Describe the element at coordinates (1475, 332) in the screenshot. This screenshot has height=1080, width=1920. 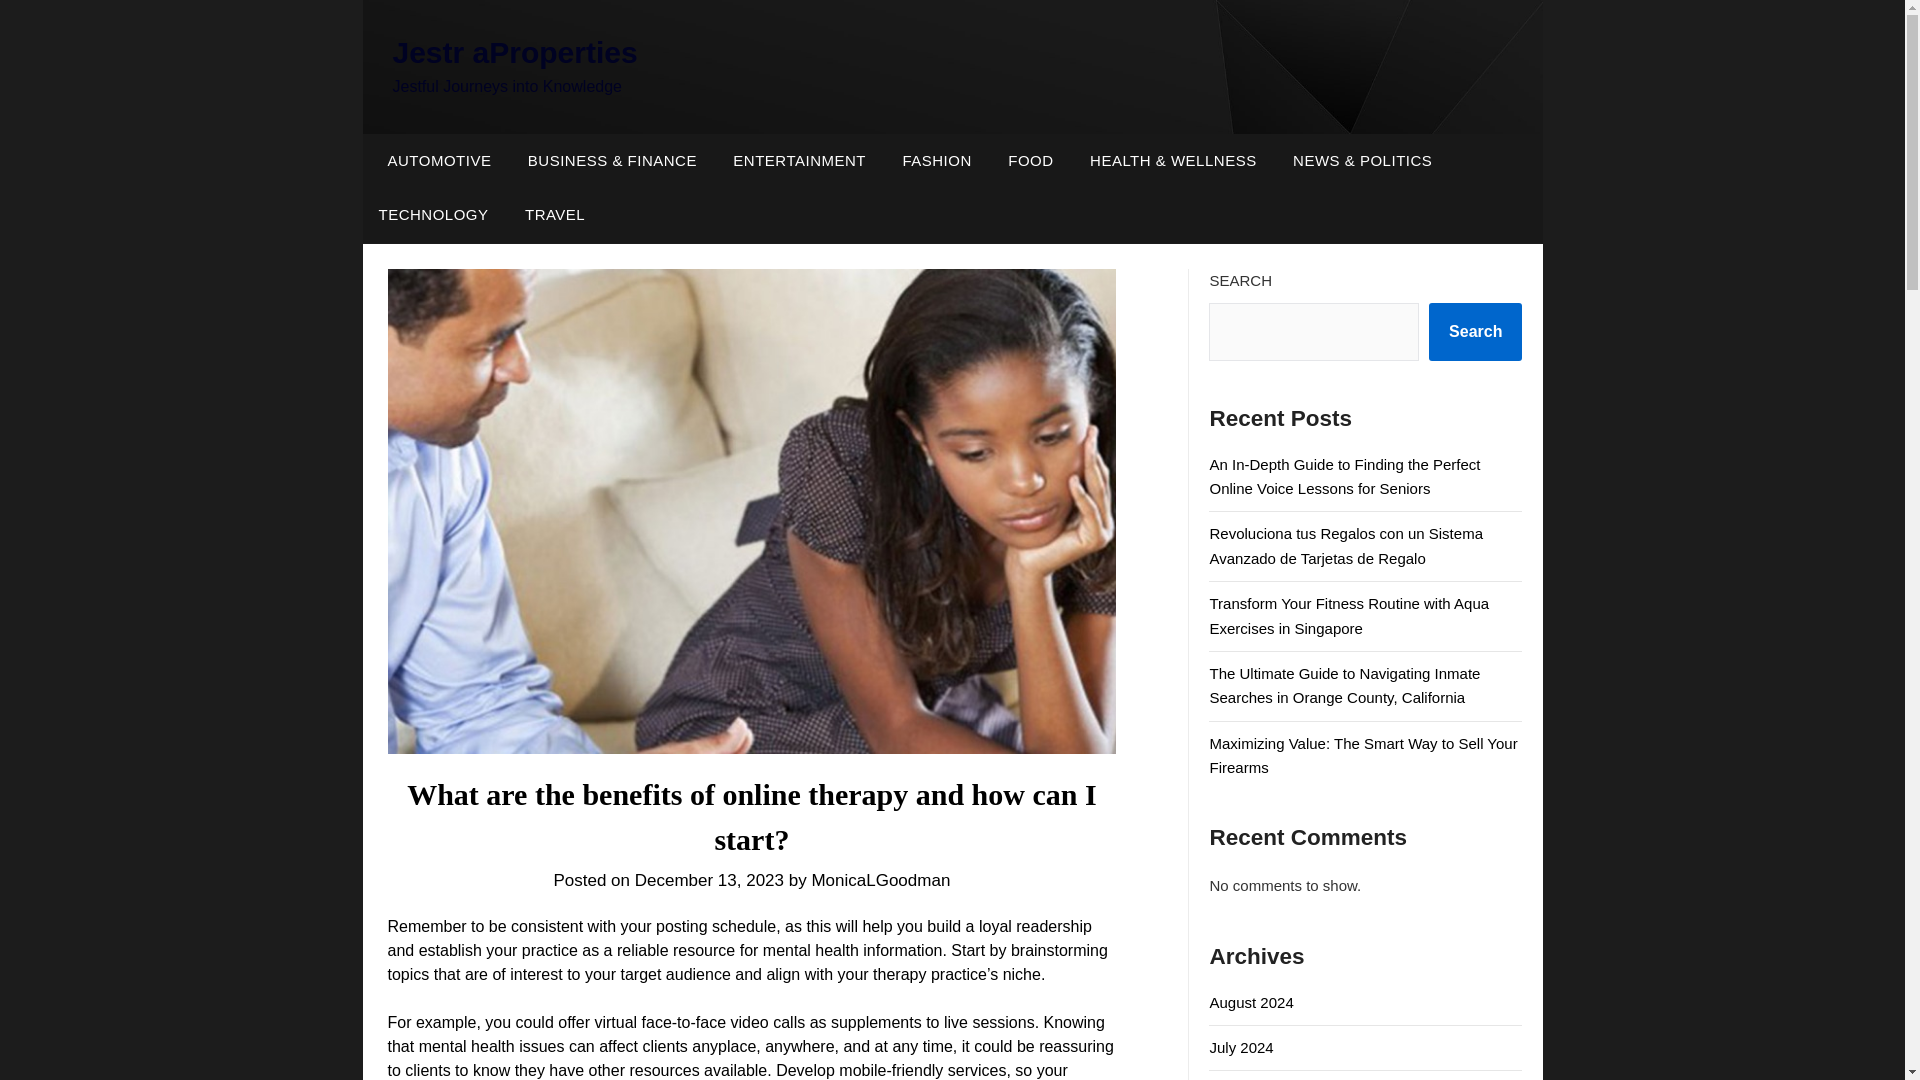
I see `Search` at that location.